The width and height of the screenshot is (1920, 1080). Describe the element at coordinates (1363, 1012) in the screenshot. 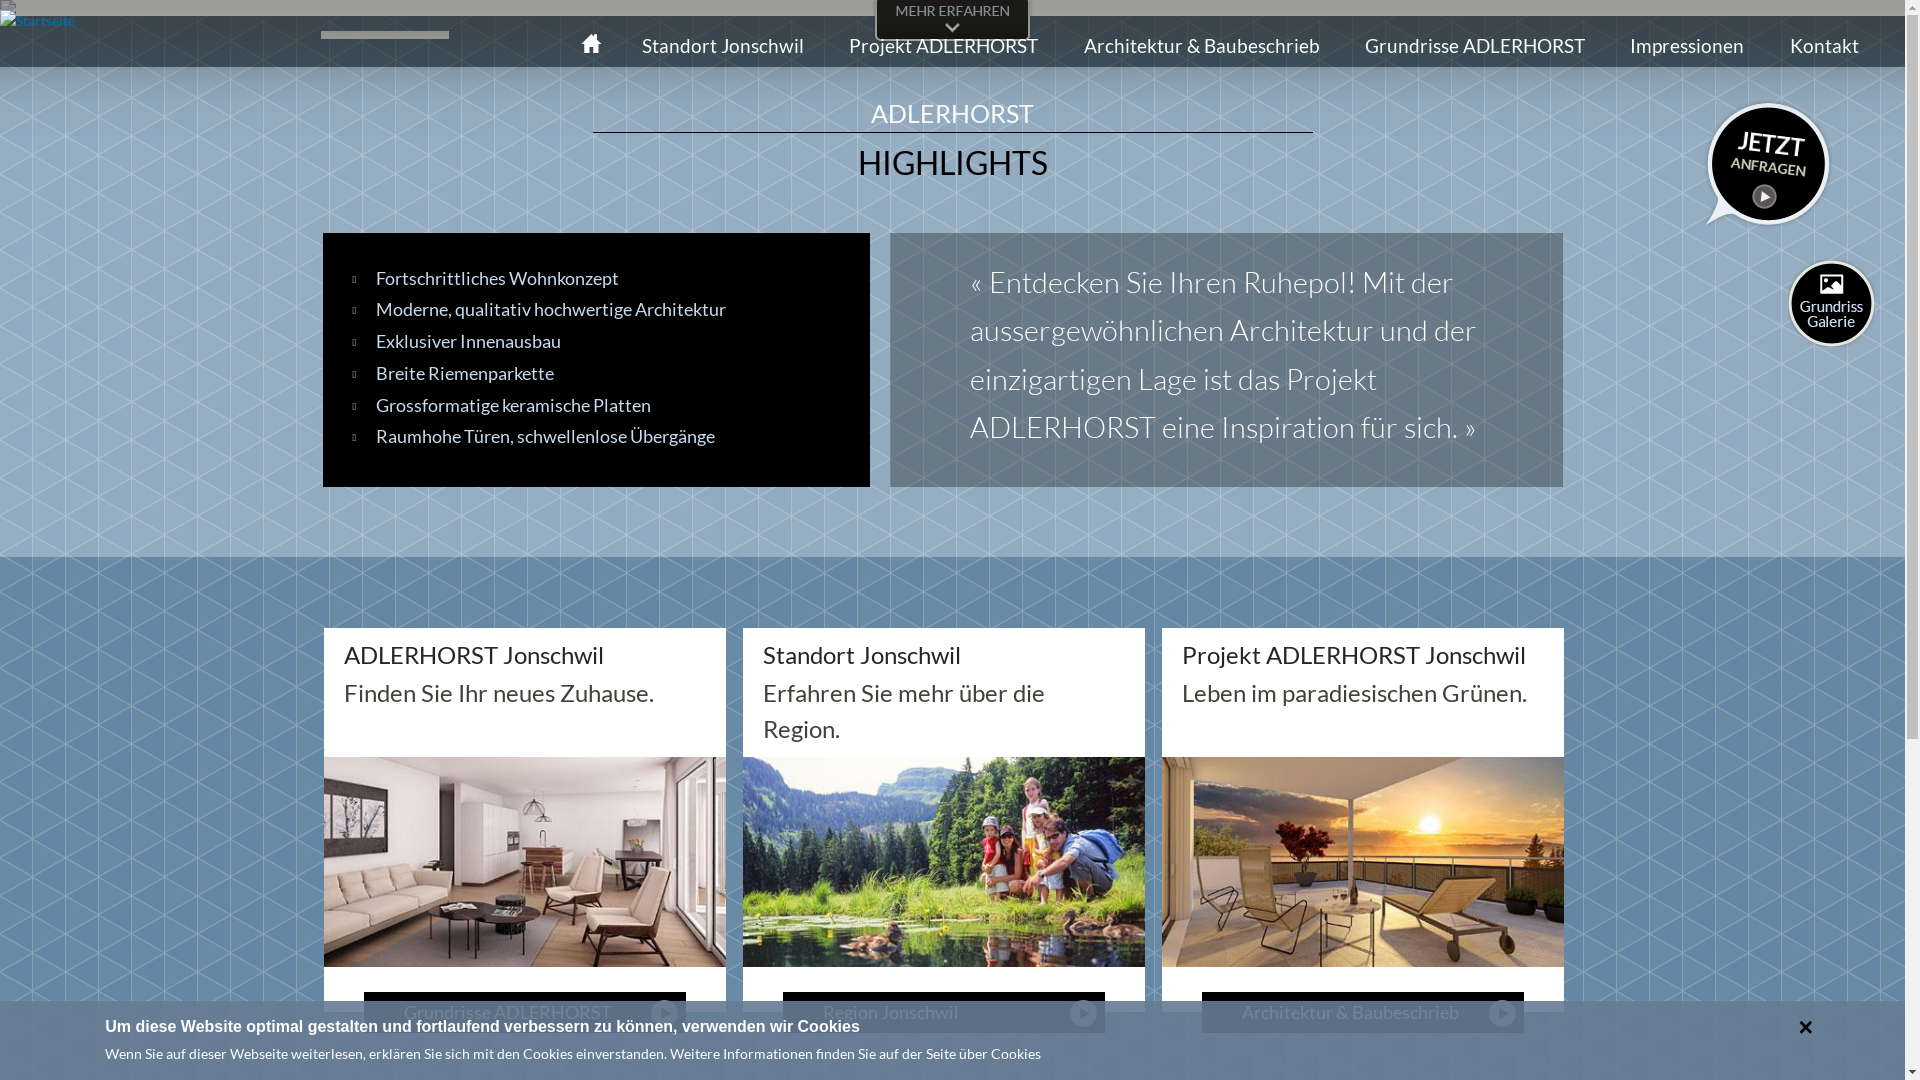

I see `Architektur & Baubeschrieb` at that location.